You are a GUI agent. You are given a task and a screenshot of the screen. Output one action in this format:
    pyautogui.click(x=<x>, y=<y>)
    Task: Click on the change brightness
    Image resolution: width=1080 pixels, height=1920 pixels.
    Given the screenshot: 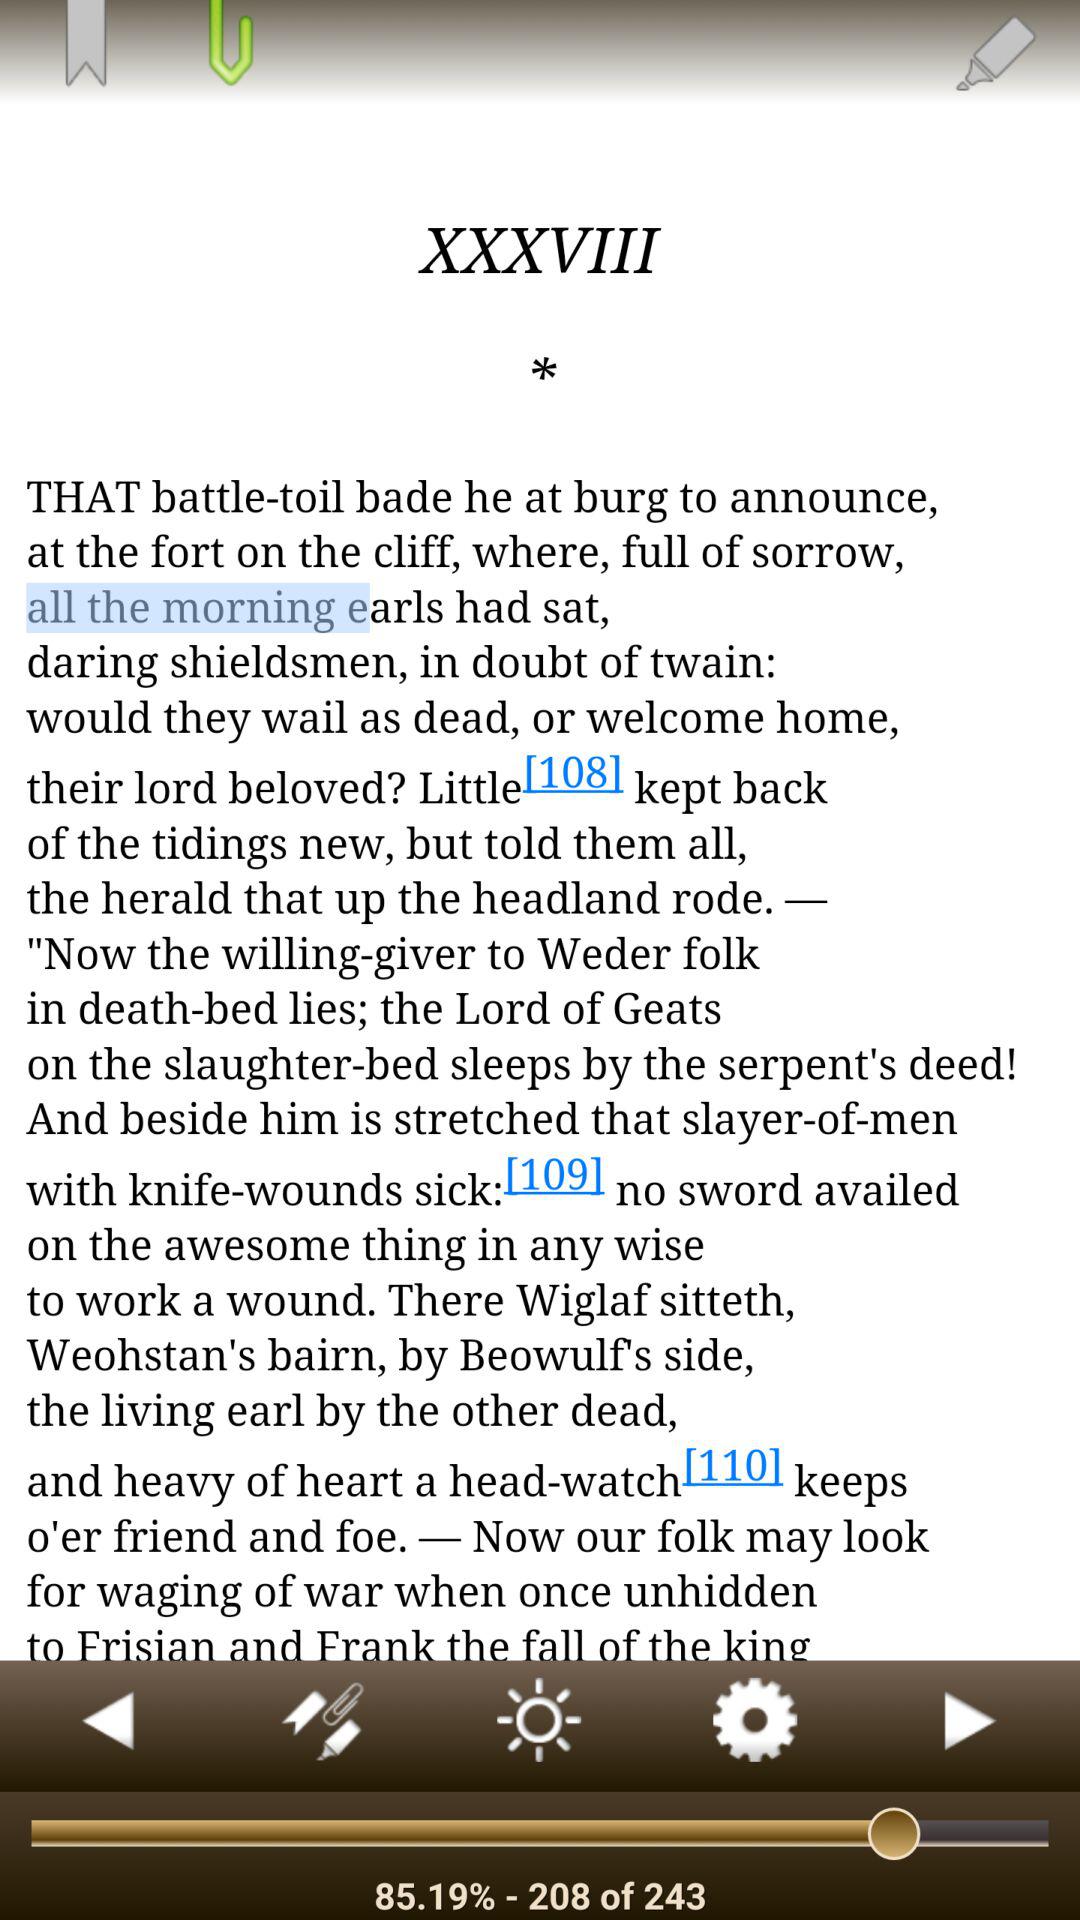 What is the action you would take?
    pyautogui.click(x=540, y=1726)
    